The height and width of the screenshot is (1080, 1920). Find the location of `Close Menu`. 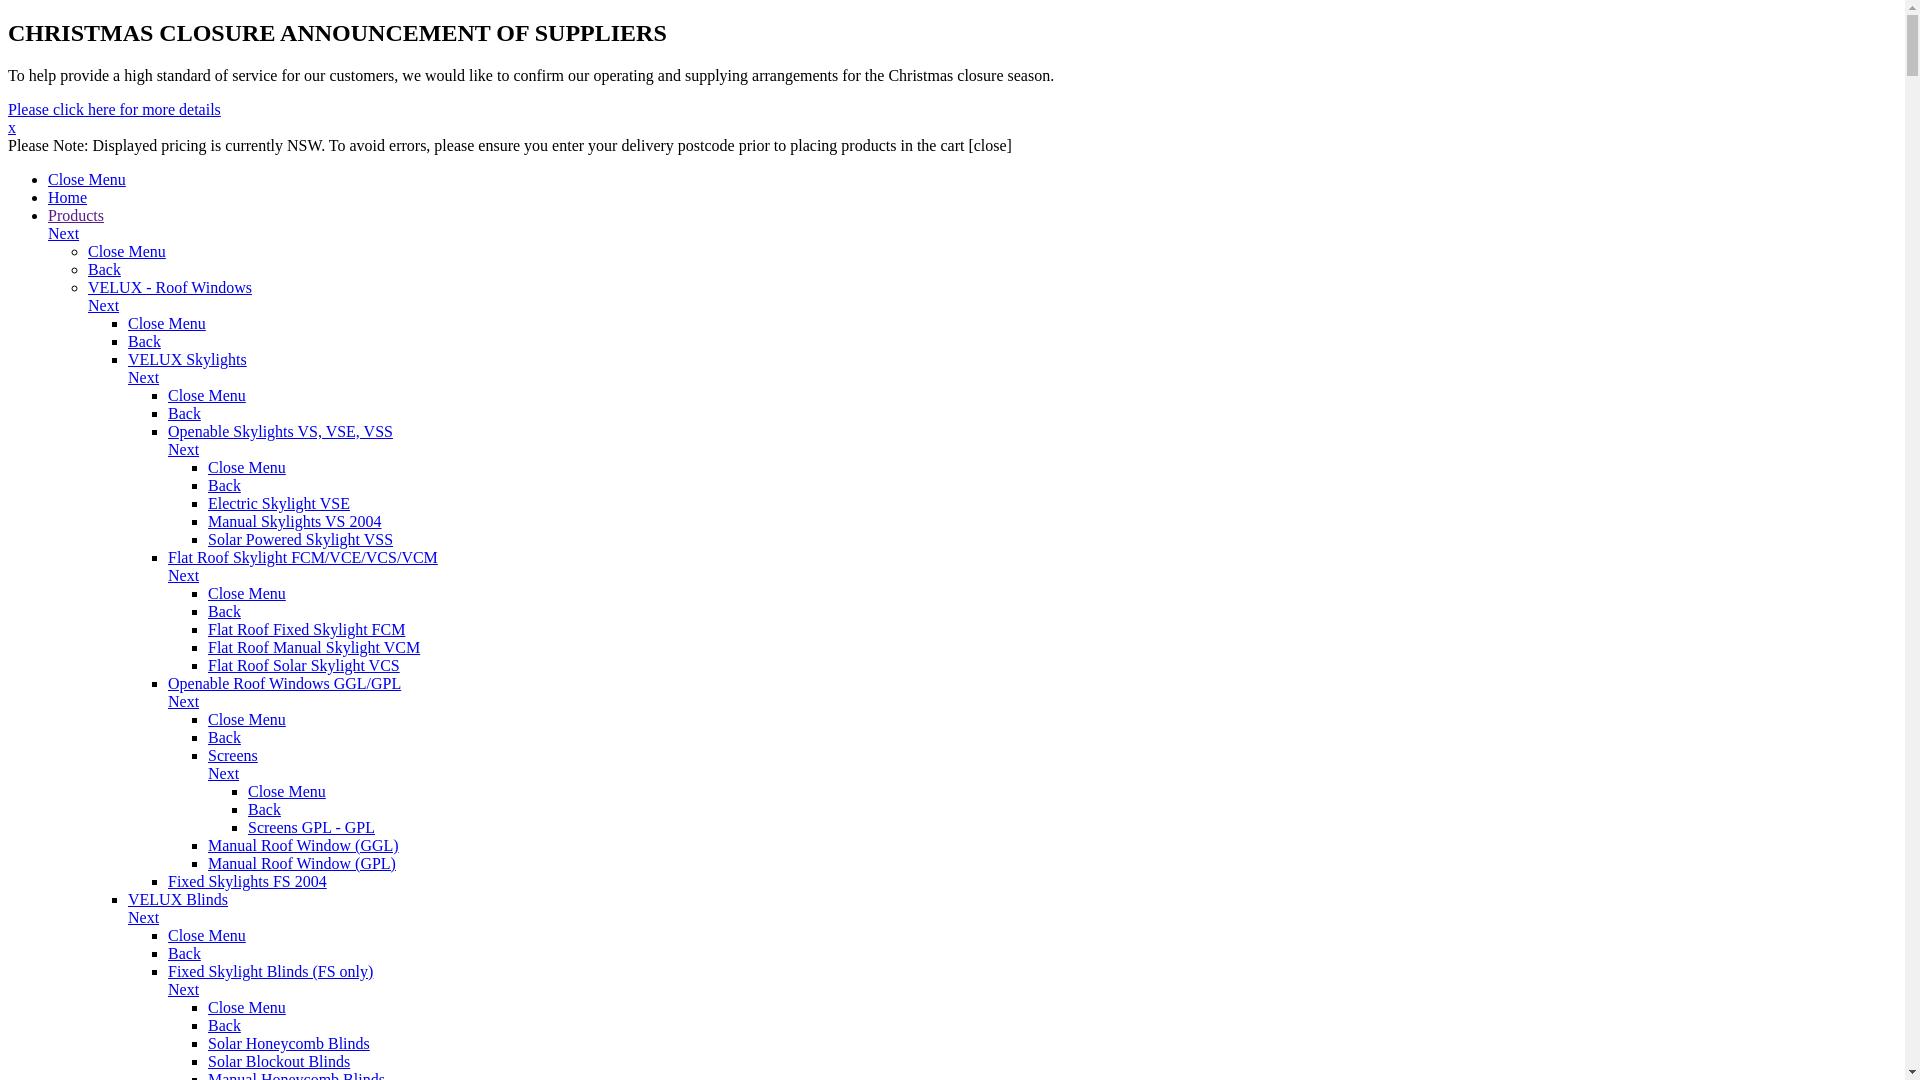

Close Menu is located at coordinates (127, 252).